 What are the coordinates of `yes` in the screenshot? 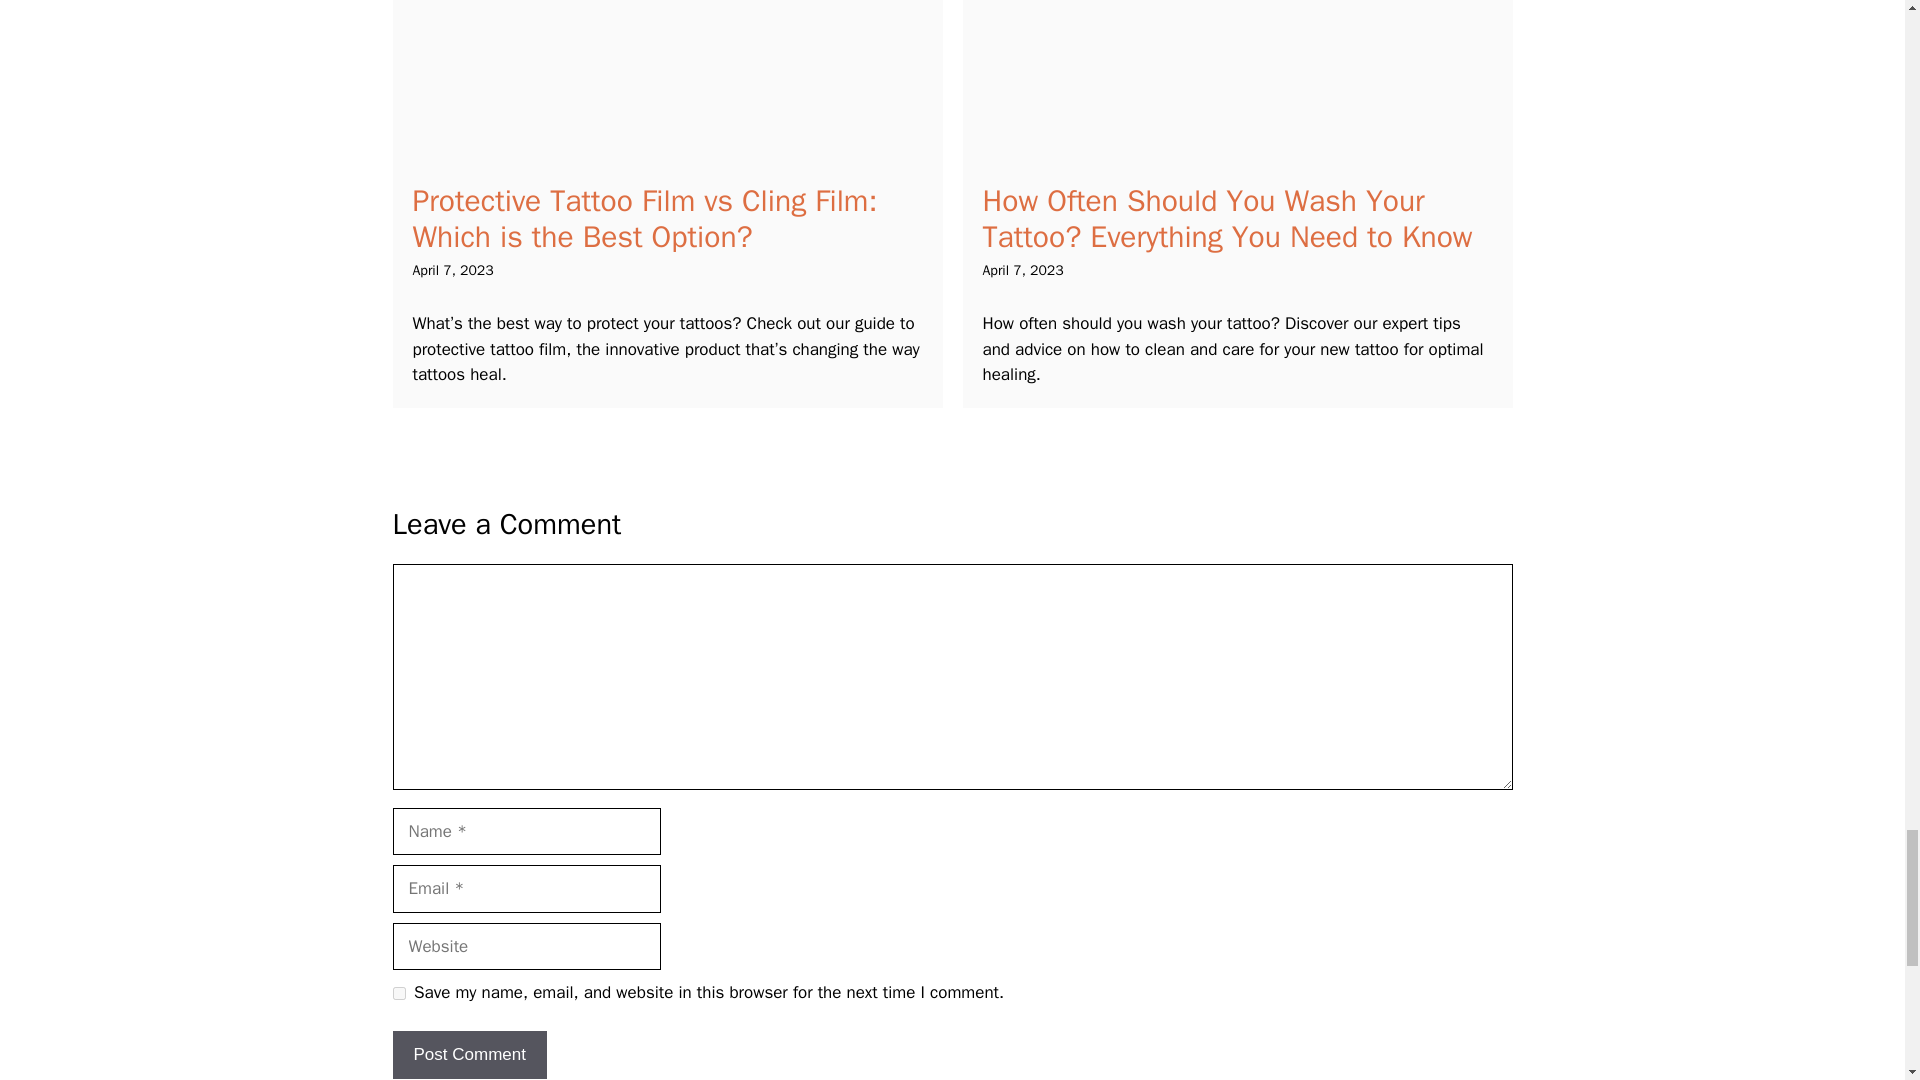 It's located at (398, 994).